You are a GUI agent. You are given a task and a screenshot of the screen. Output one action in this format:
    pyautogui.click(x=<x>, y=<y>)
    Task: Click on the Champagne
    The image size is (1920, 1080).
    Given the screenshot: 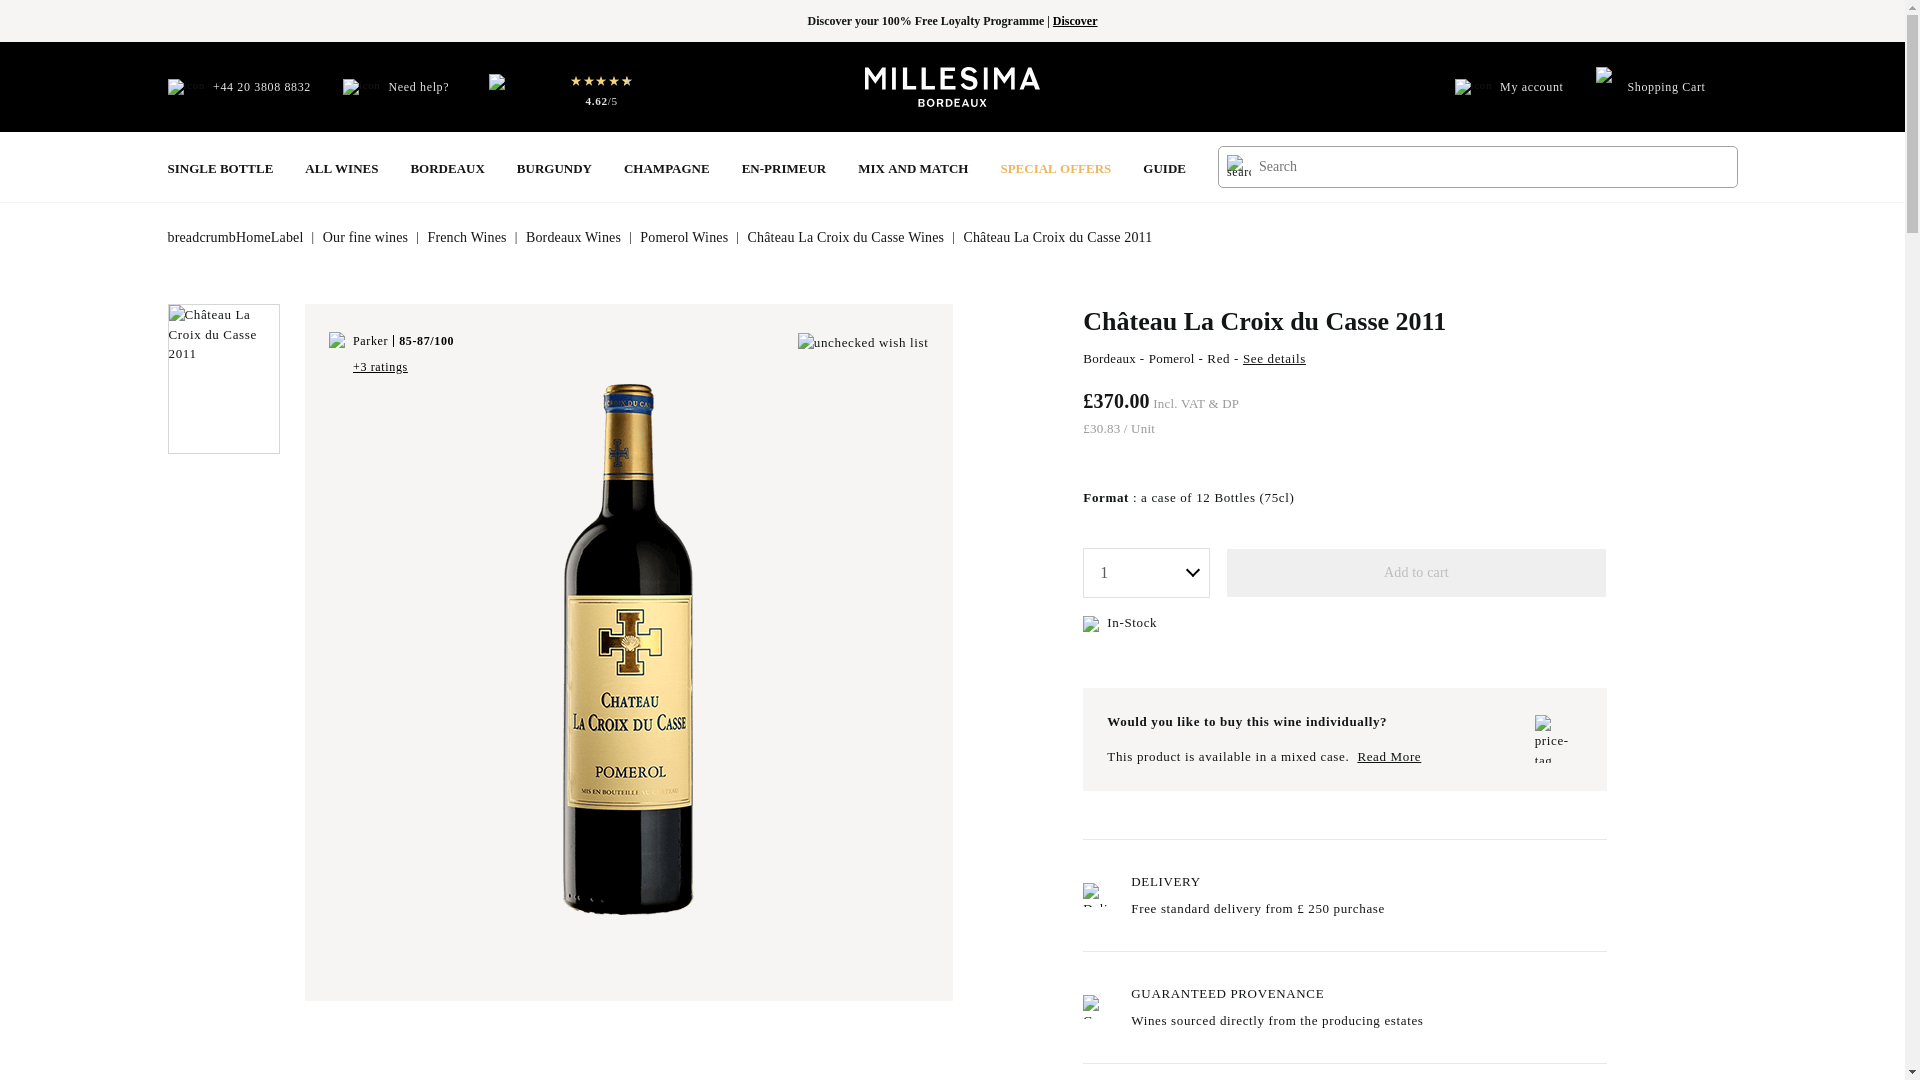 What is the action you would take?
    pyautogui.click(x=667, y=166)
    